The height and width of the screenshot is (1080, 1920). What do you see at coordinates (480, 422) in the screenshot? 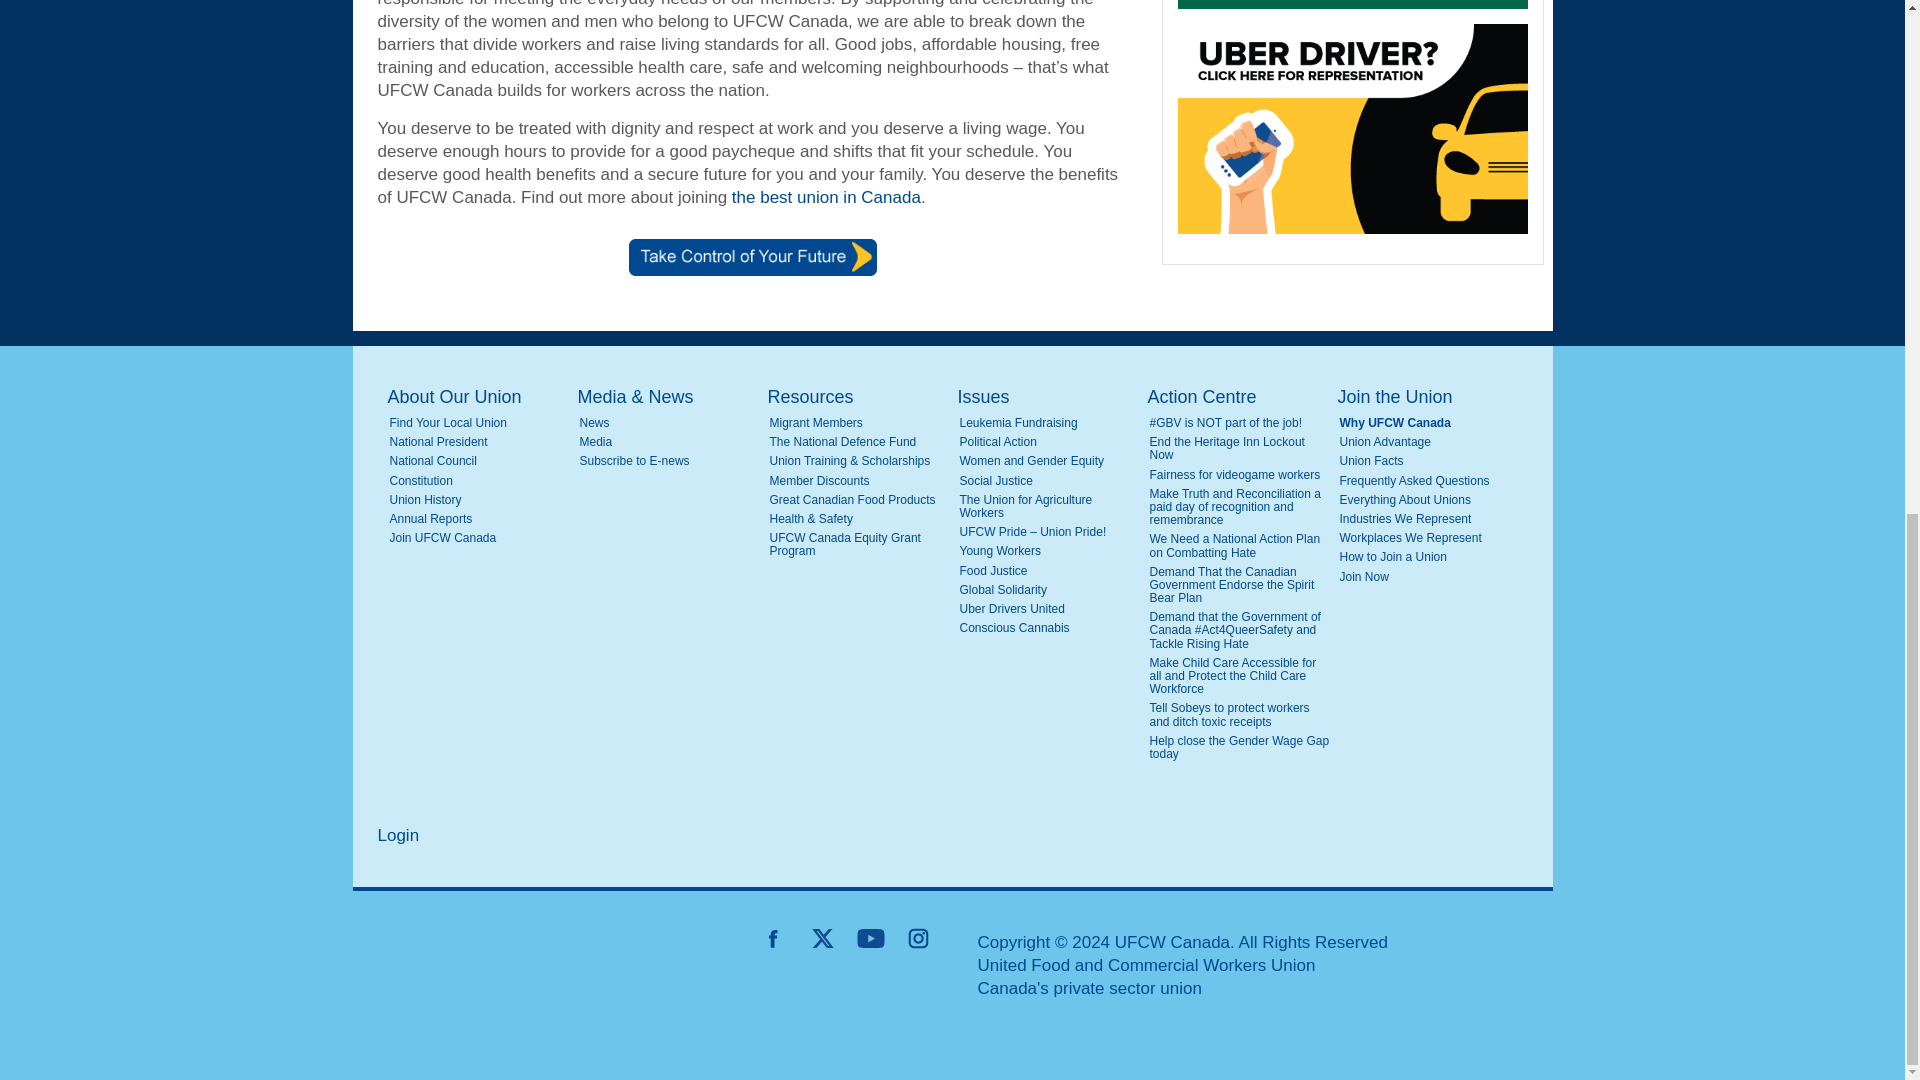
I see `Find Your Local Union` at bounding box center [480, 422].